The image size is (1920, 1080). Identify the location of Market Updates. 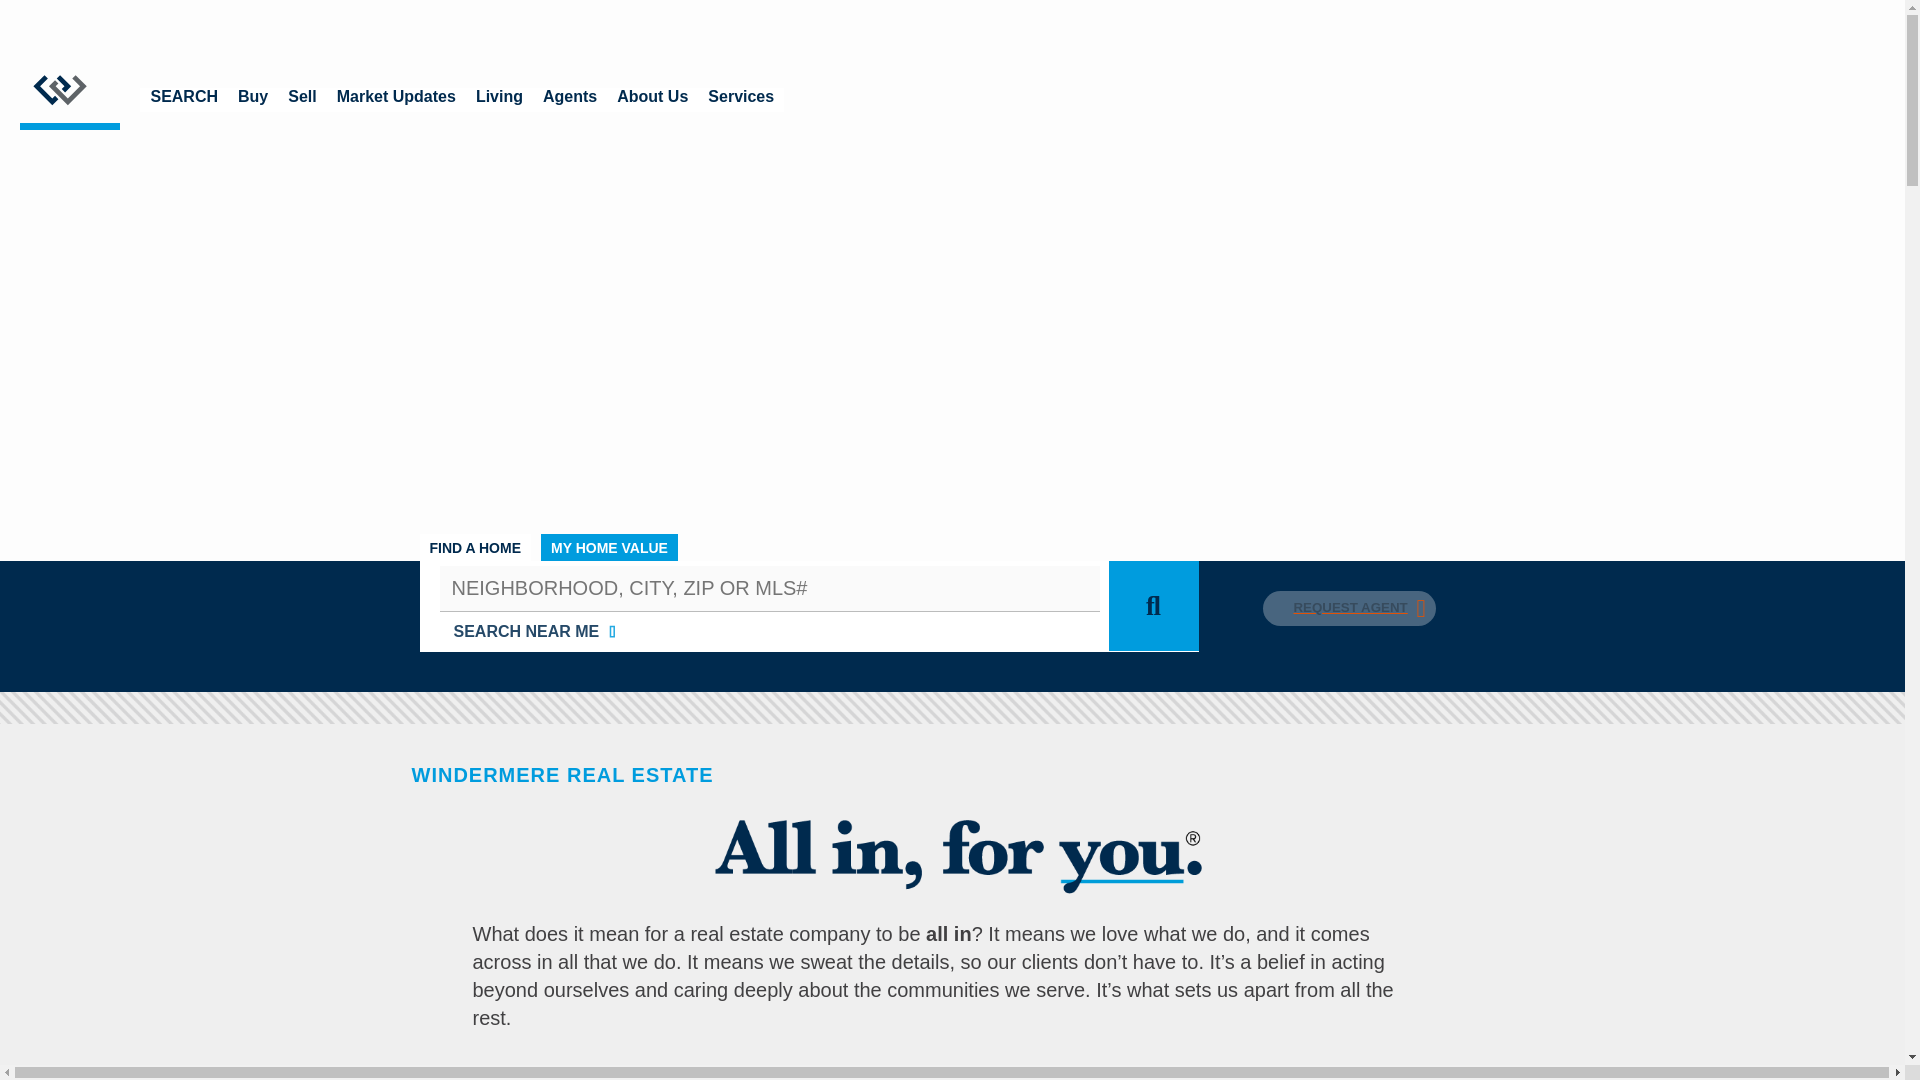
(396, 100).